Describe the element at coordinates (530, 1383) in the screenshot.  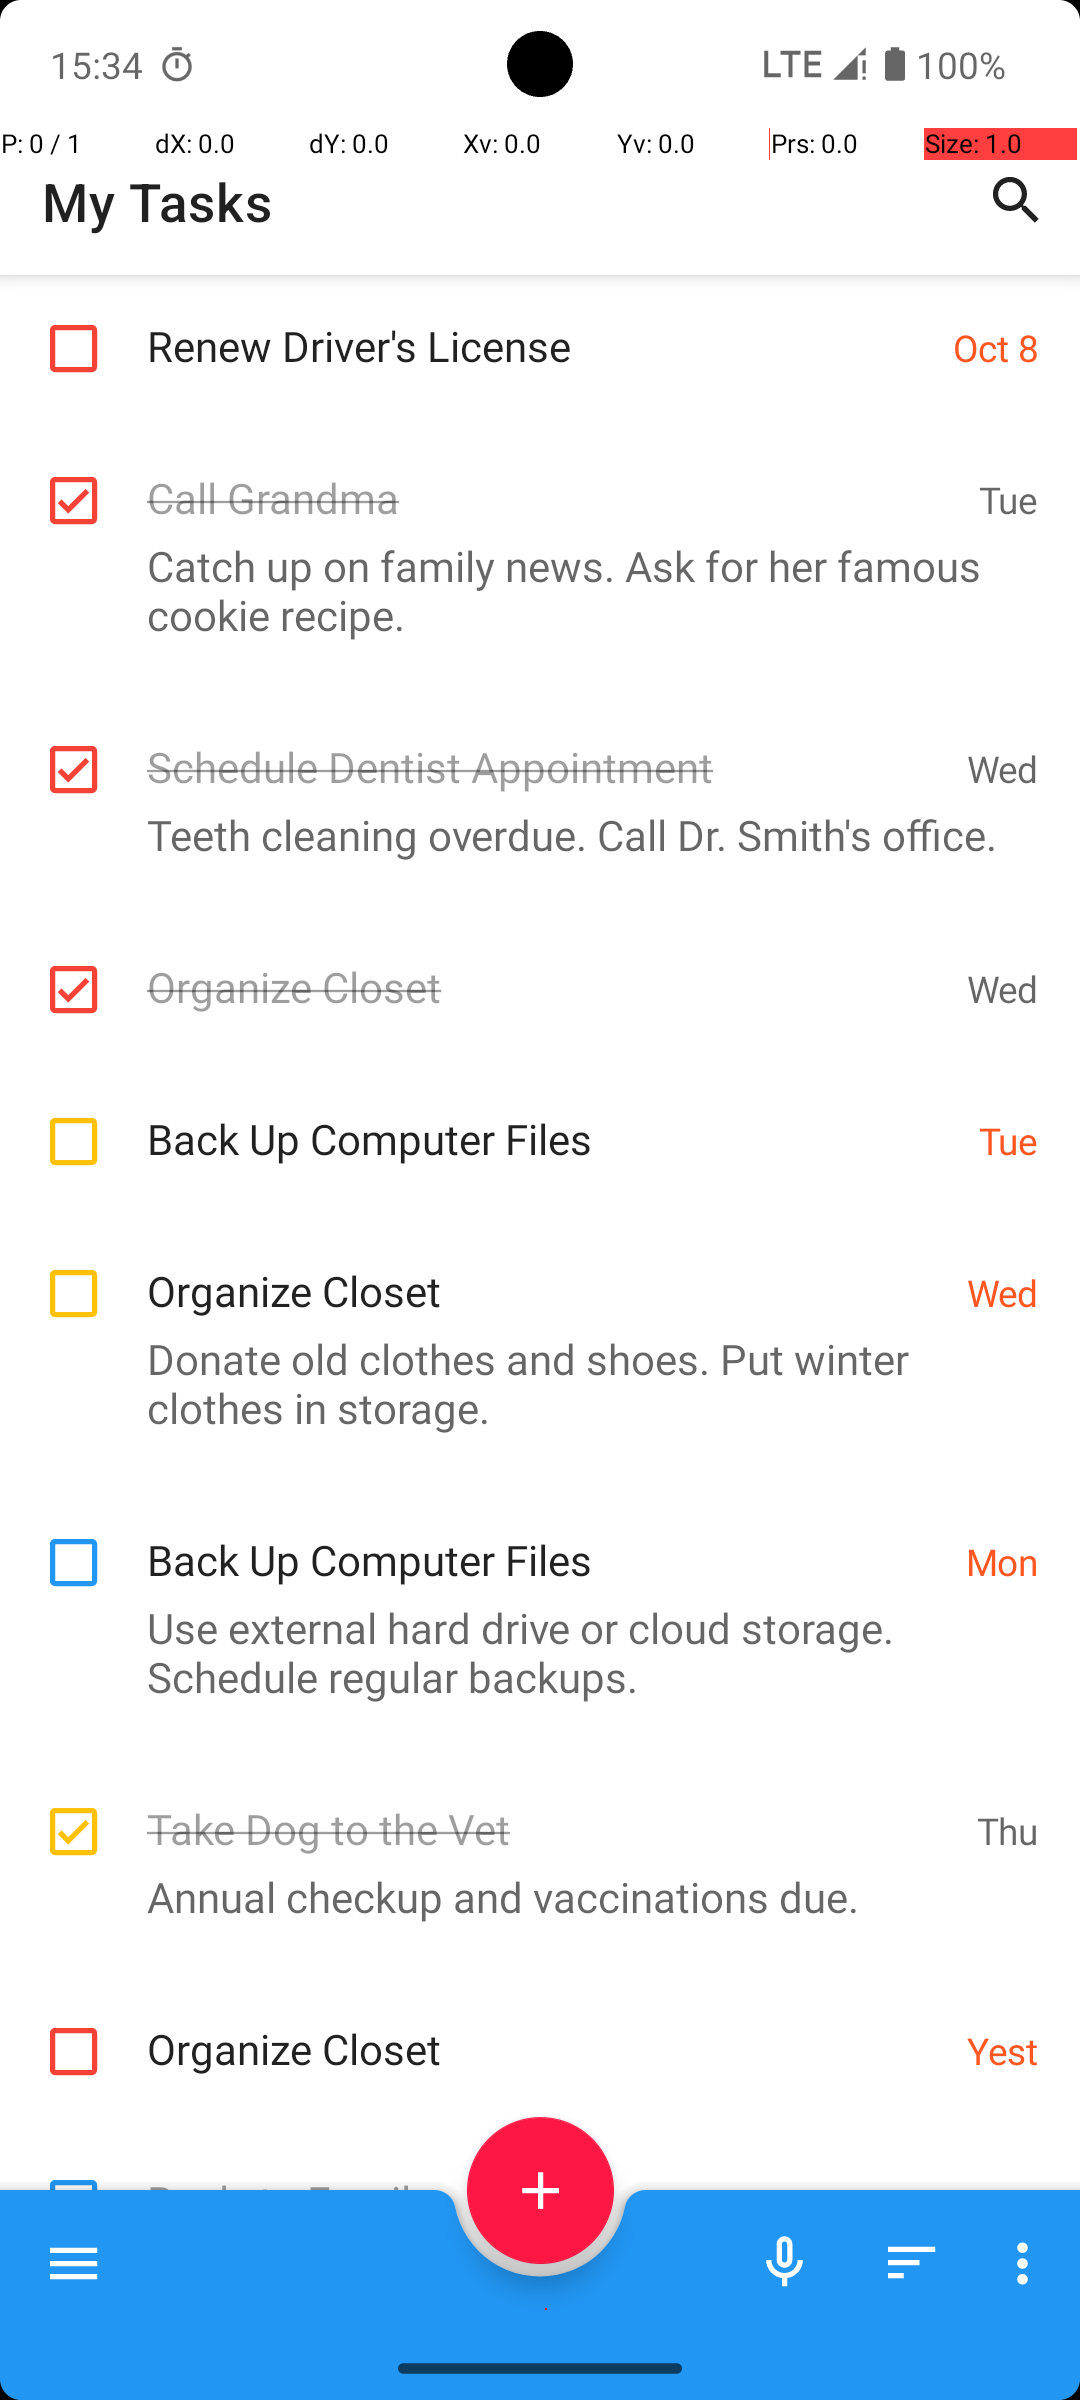
I see `Donate old clothes and shoes. Put winter clothes in storage.` at that location.